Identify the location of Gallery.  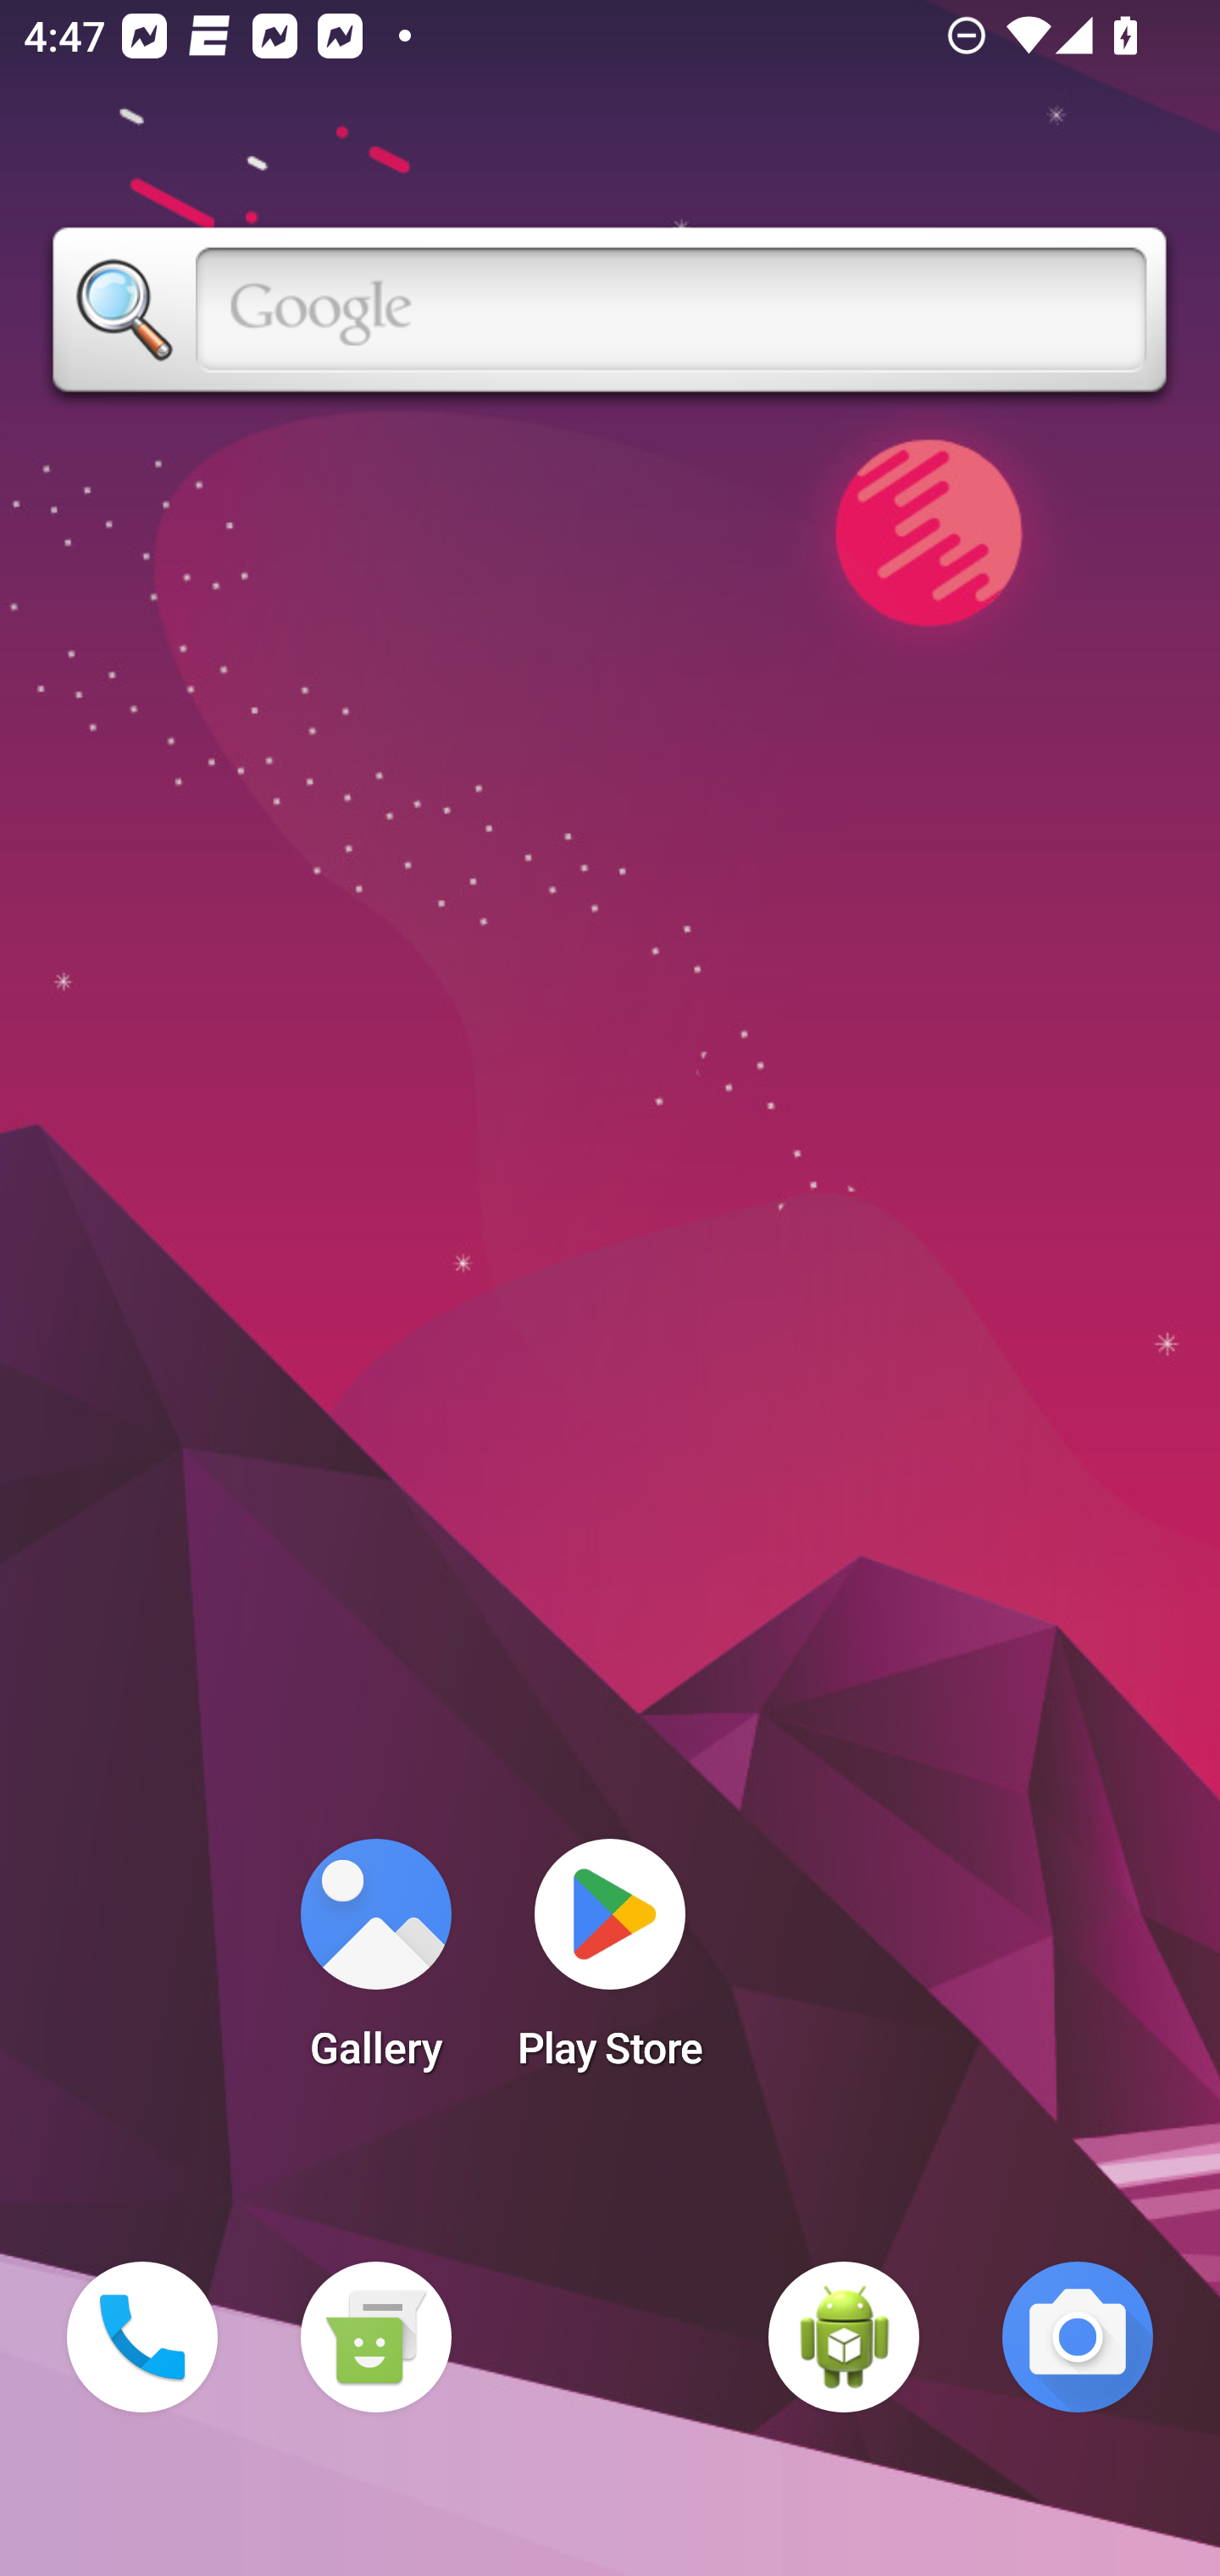
(375, 1964).